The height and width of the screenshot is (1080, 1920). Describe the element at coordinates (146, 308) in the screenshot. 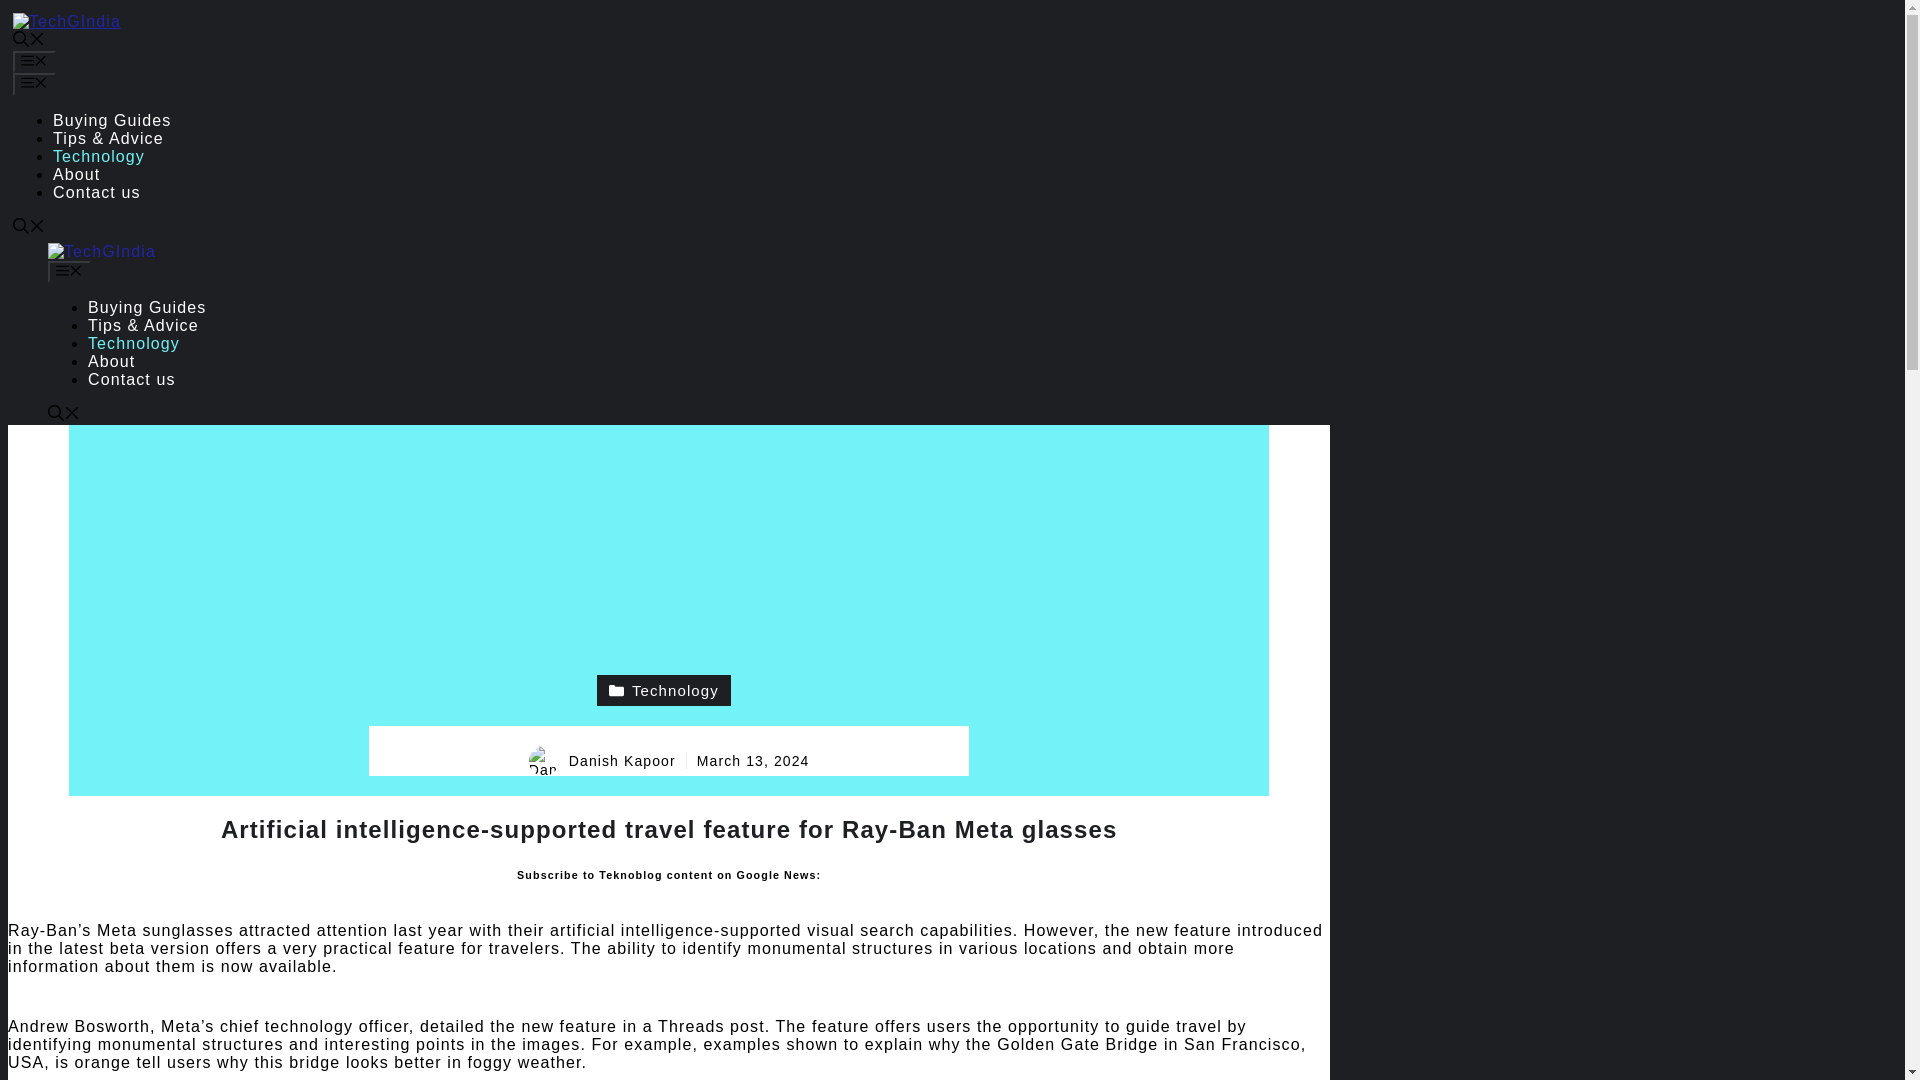

I see `Buying Guides` at that location.